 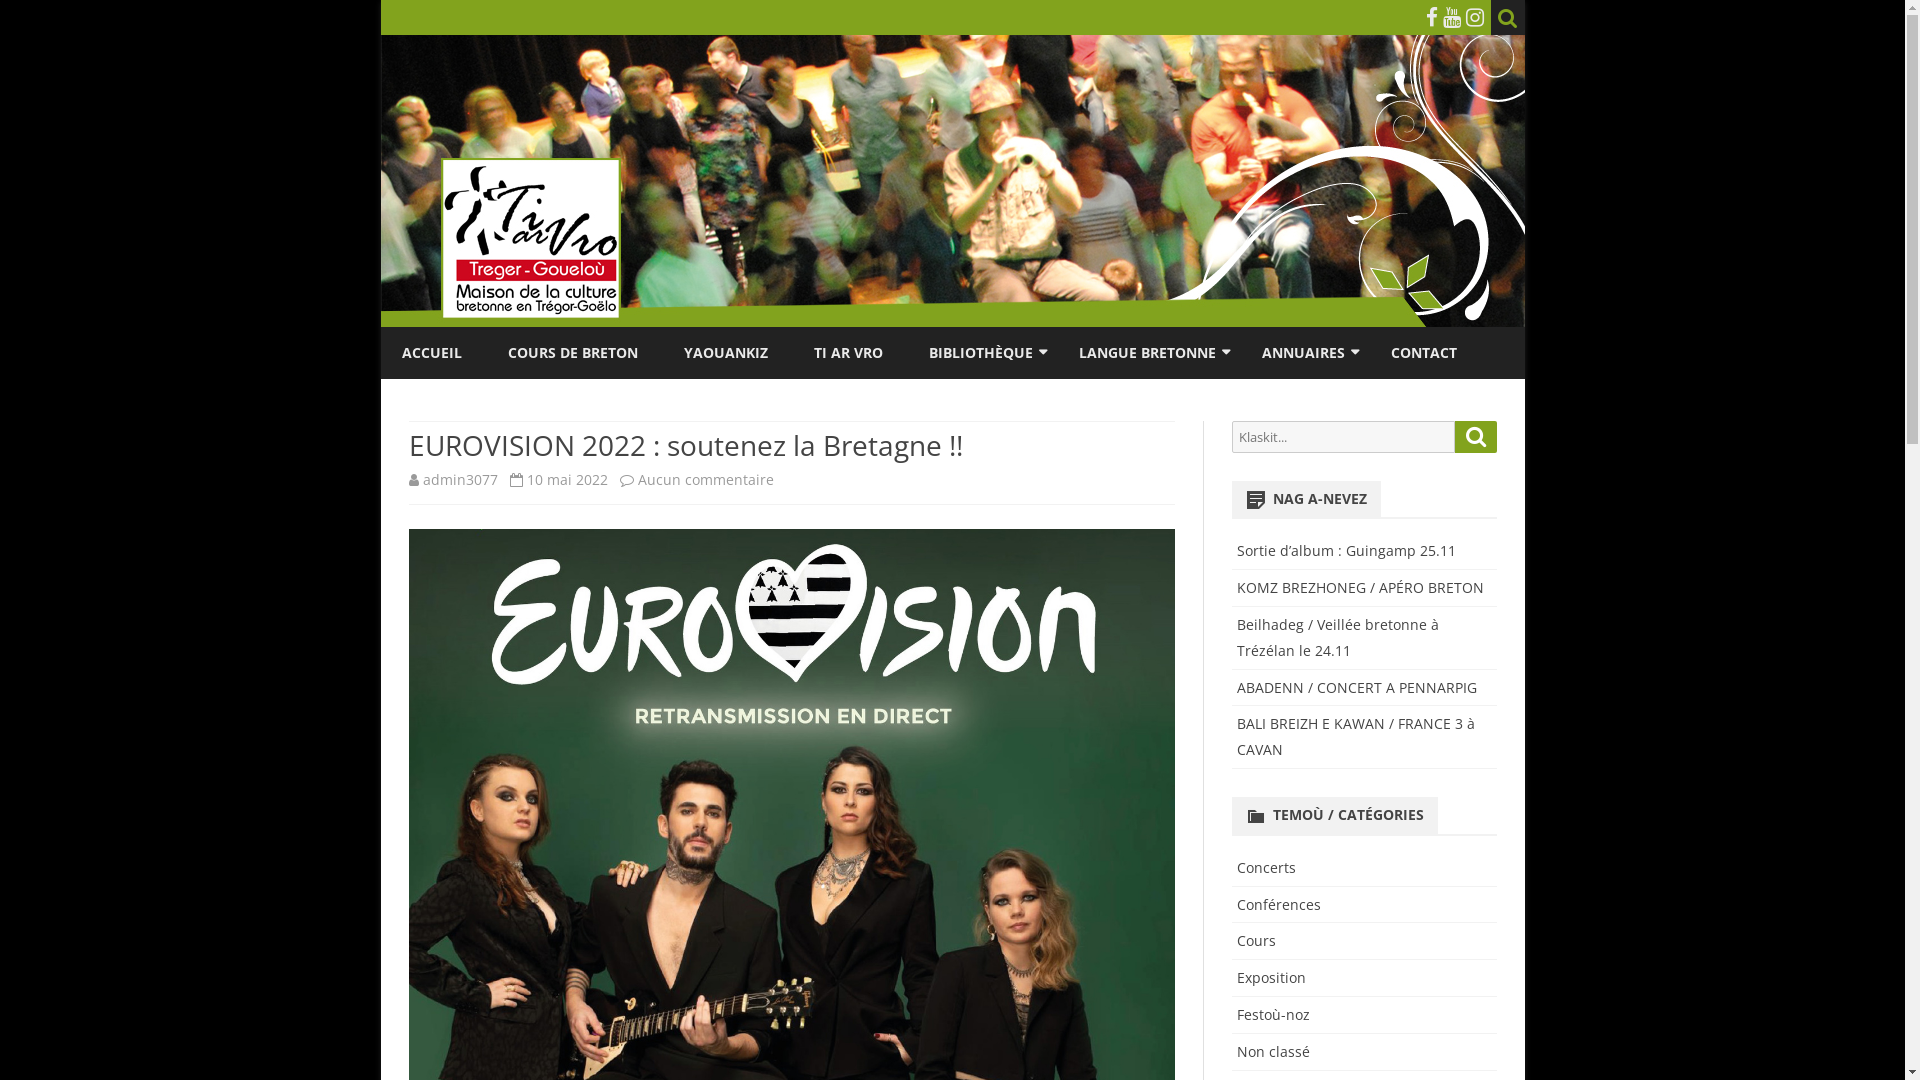 What do you see at coordinates (1362, 400) in the screenshot?
I see `ANNUAIRE ASSOCIATIONS` at bounding box center [1362, 400].